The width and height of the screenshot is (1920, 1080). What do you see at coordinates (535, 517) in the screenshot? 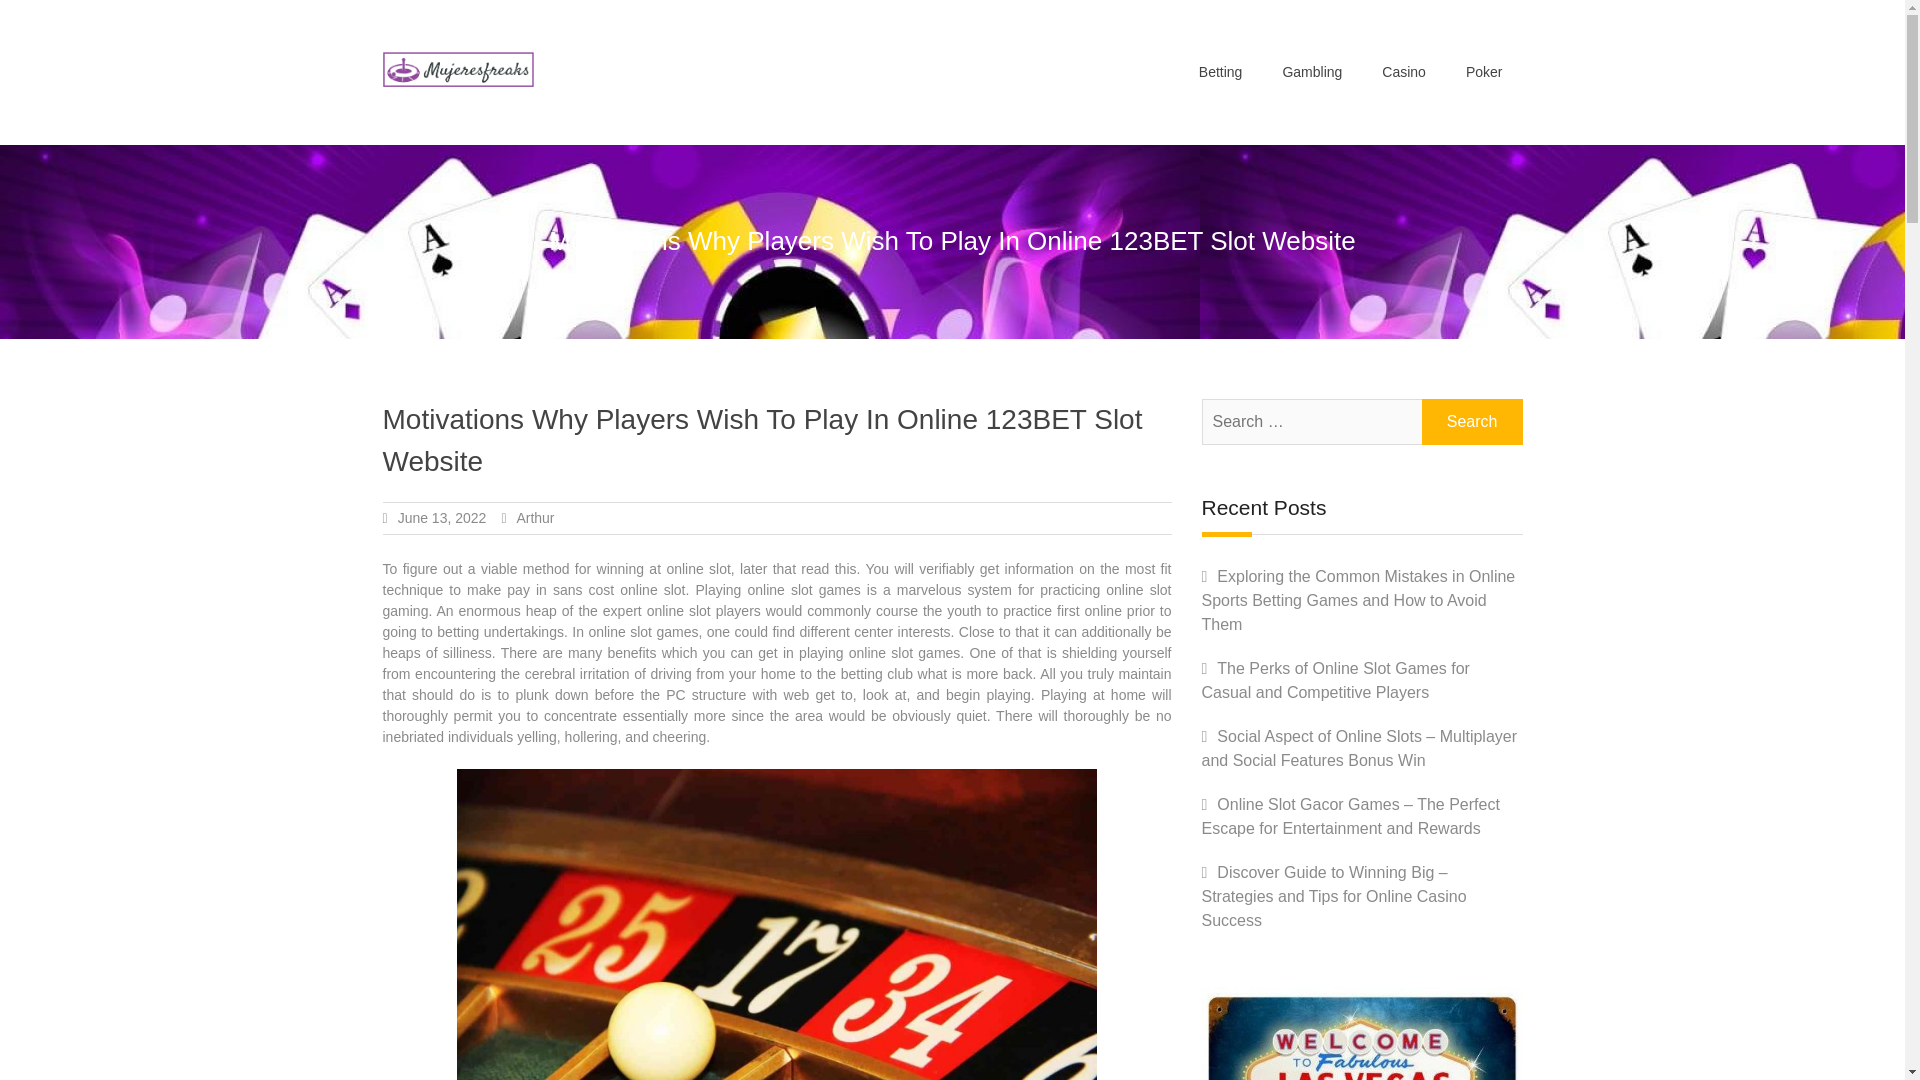
I see `Arthur` at bounding box center [535, 517].